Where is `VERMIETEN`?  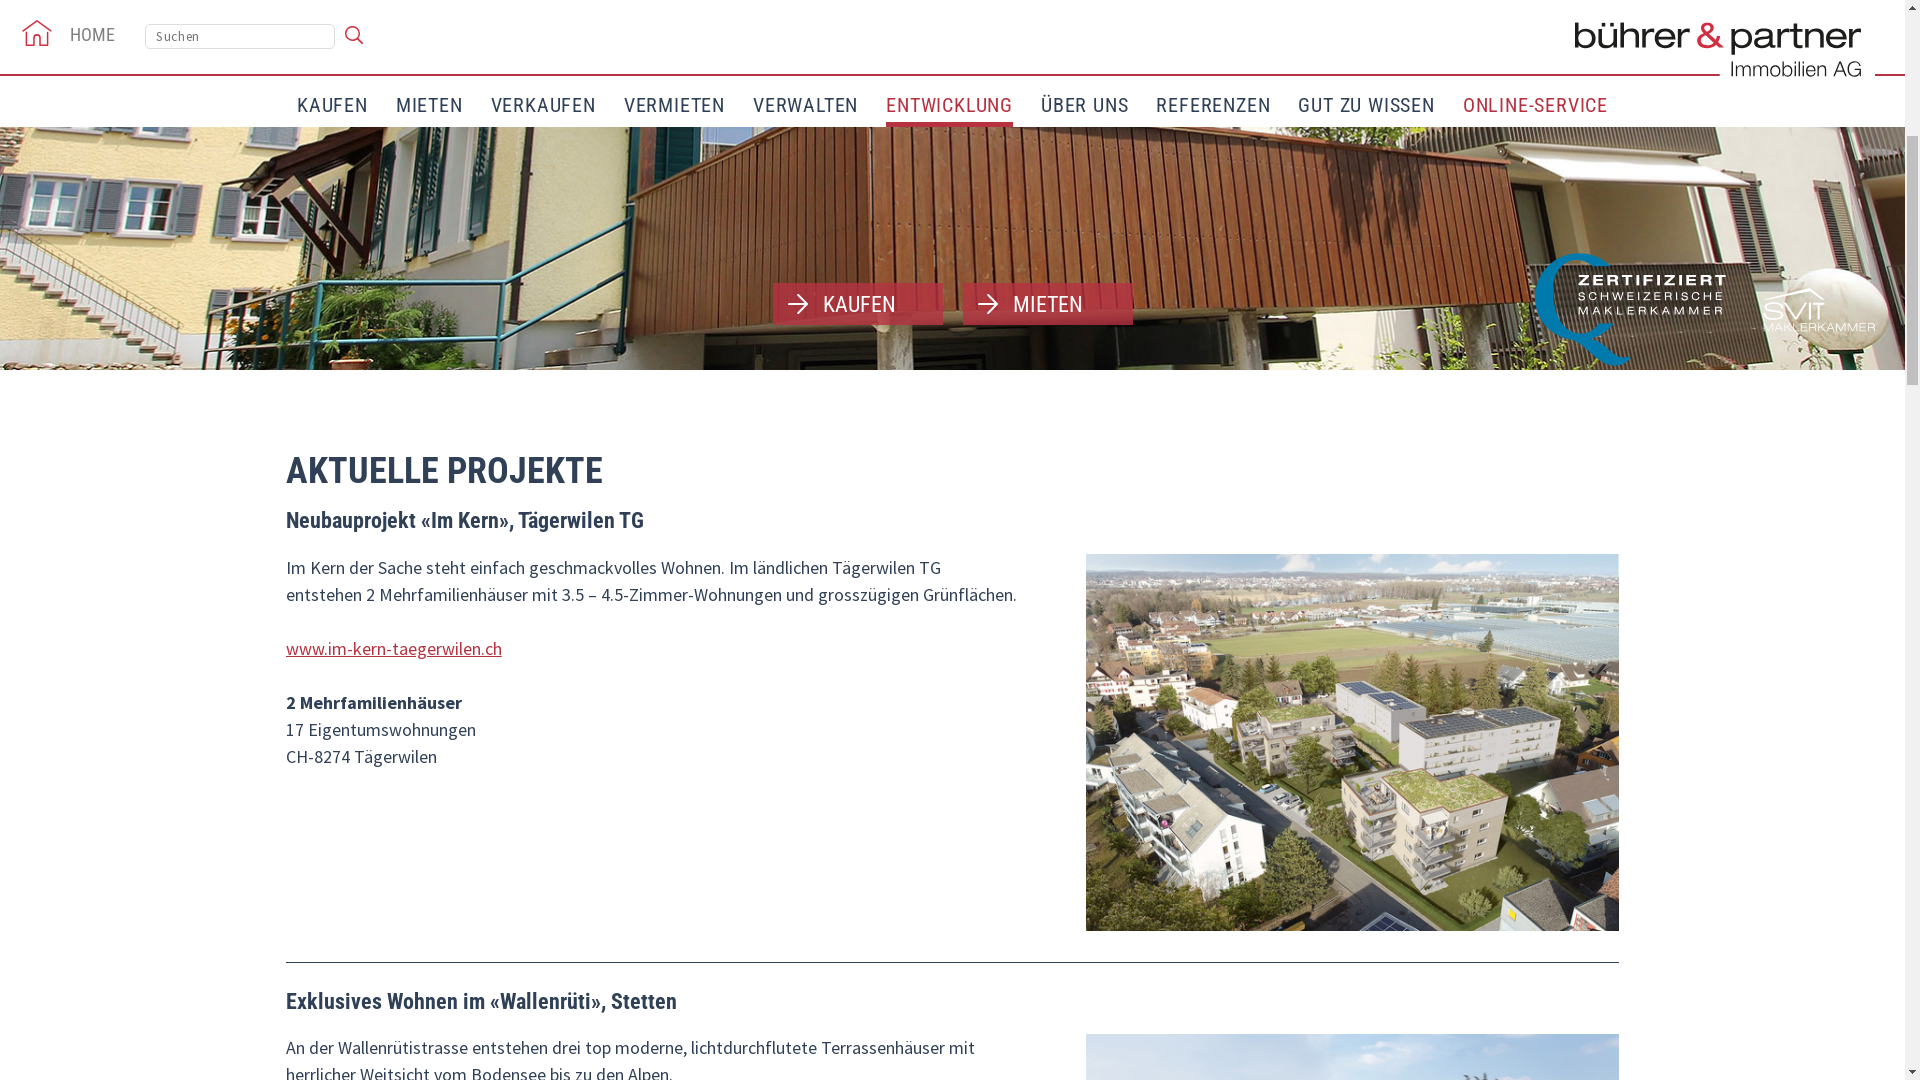 VERMIETEN is located at coordinates (674, 634).